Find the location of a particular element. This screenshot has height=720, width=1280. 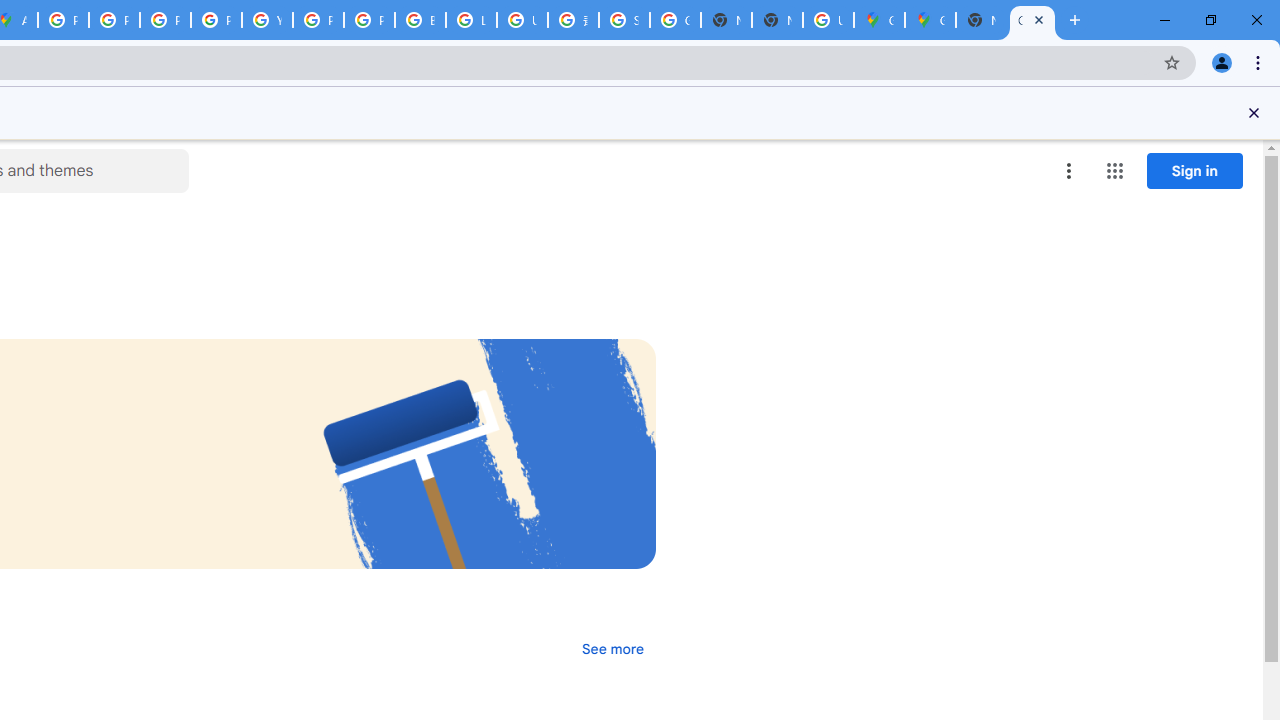

Chrome Web Store - Themes is located at coordinates (1032, 20).